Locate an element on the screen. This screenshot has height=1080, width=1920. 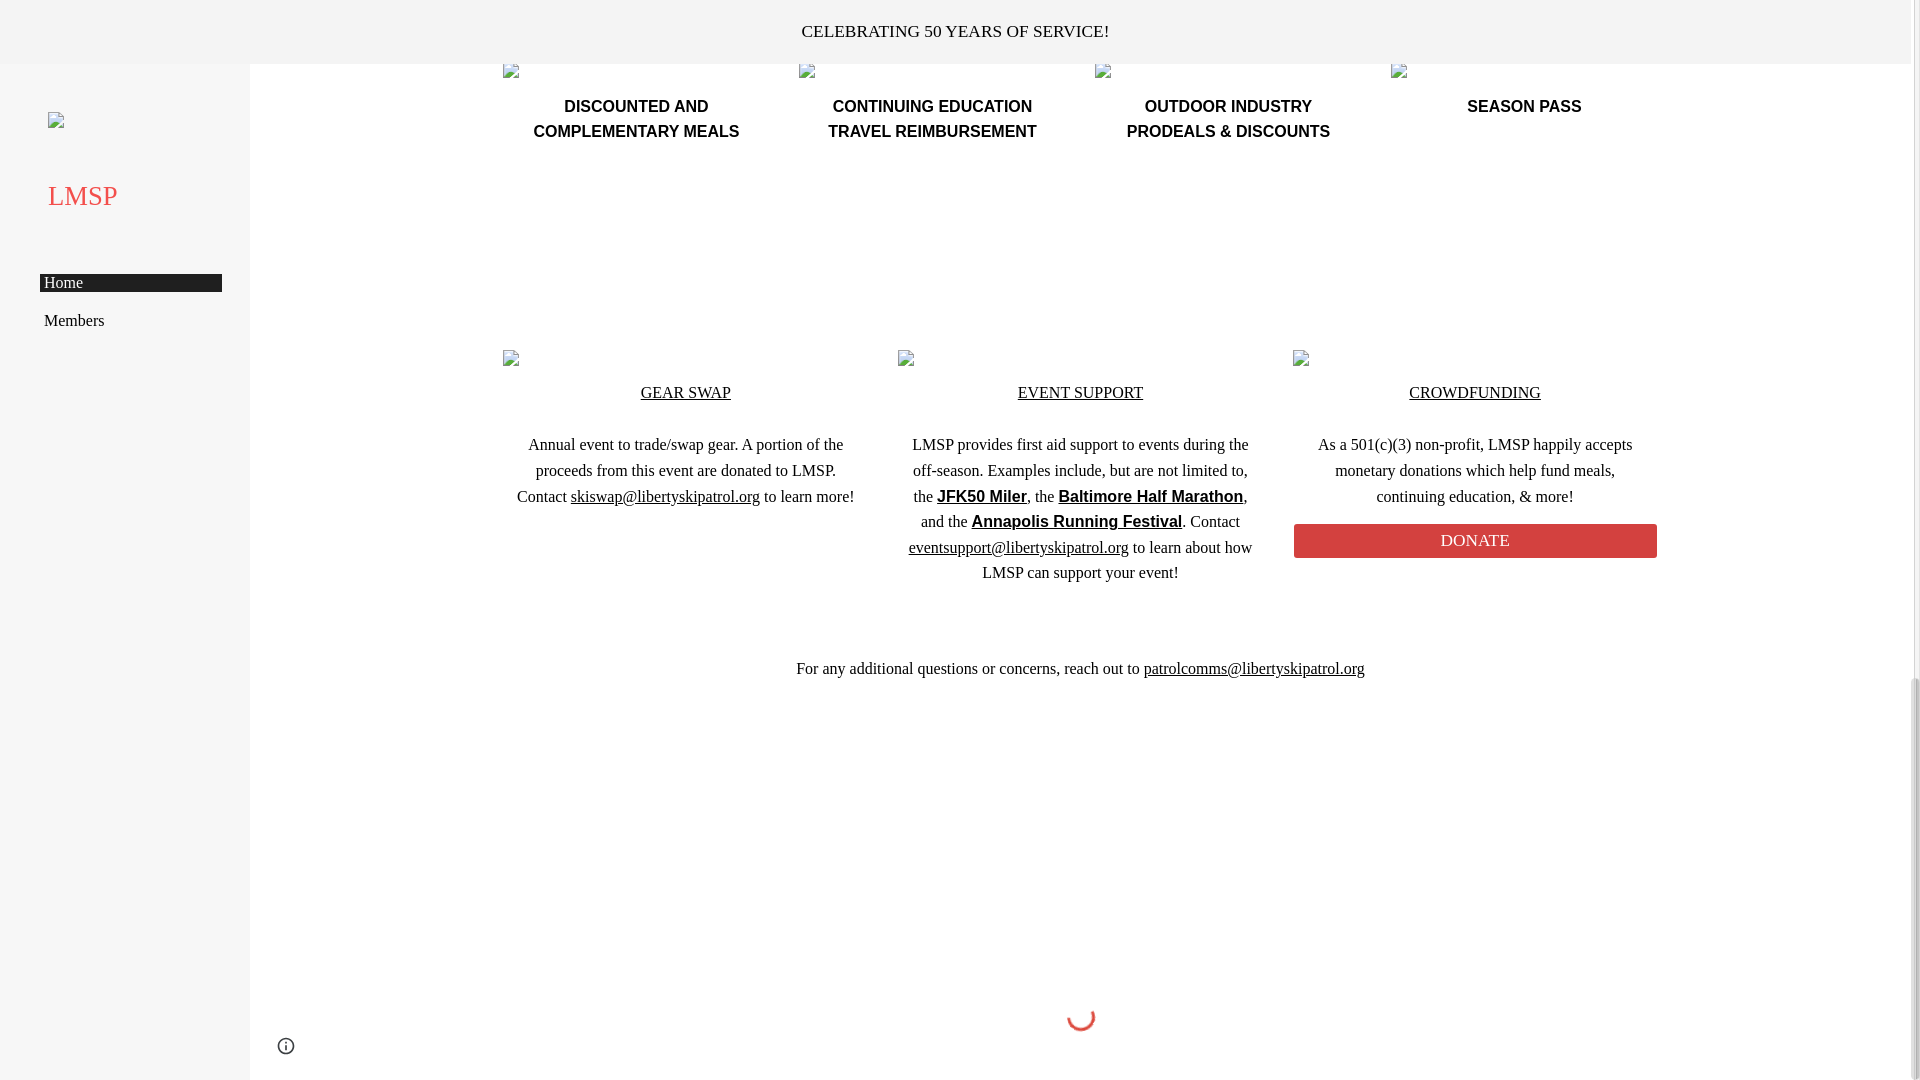
Custom embed is located at coordinates (1080, 1016).